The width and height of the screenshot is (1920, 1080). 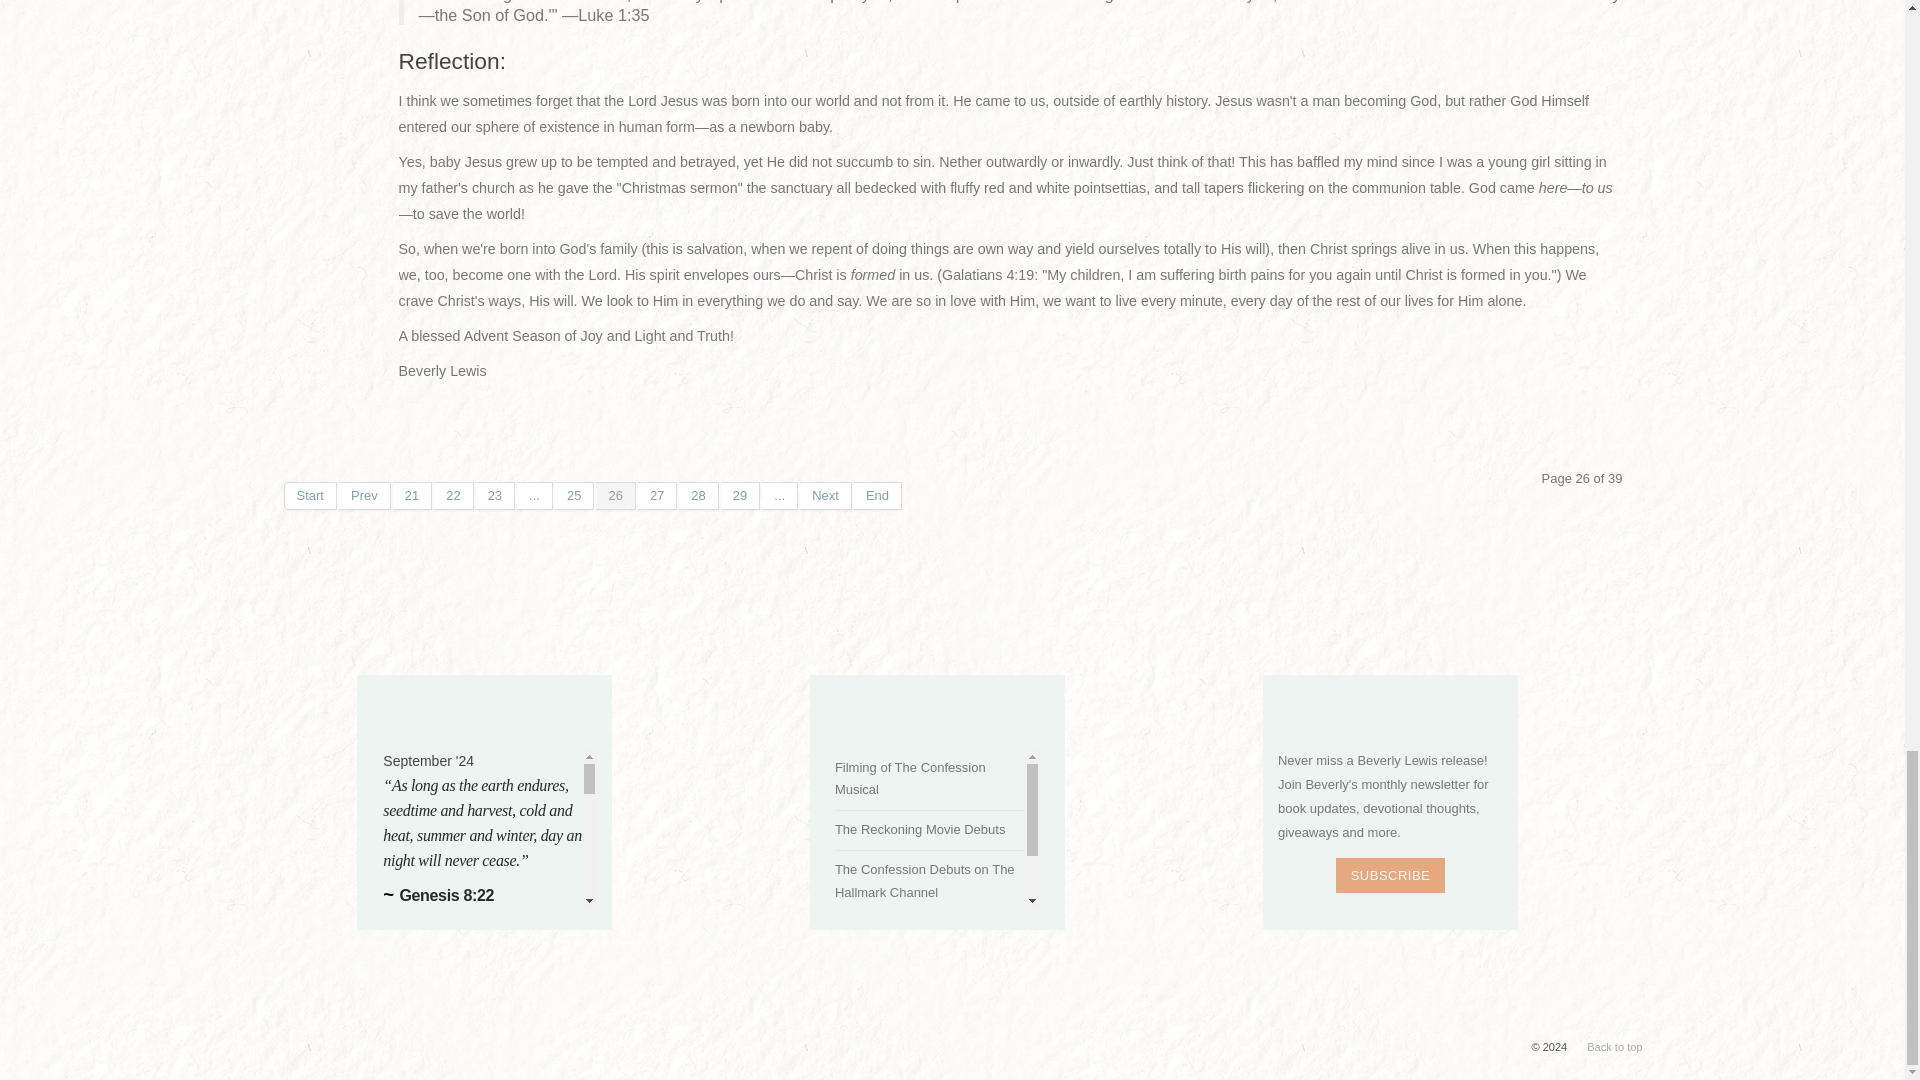 I want to click on ..., so click(x=780, y=495).